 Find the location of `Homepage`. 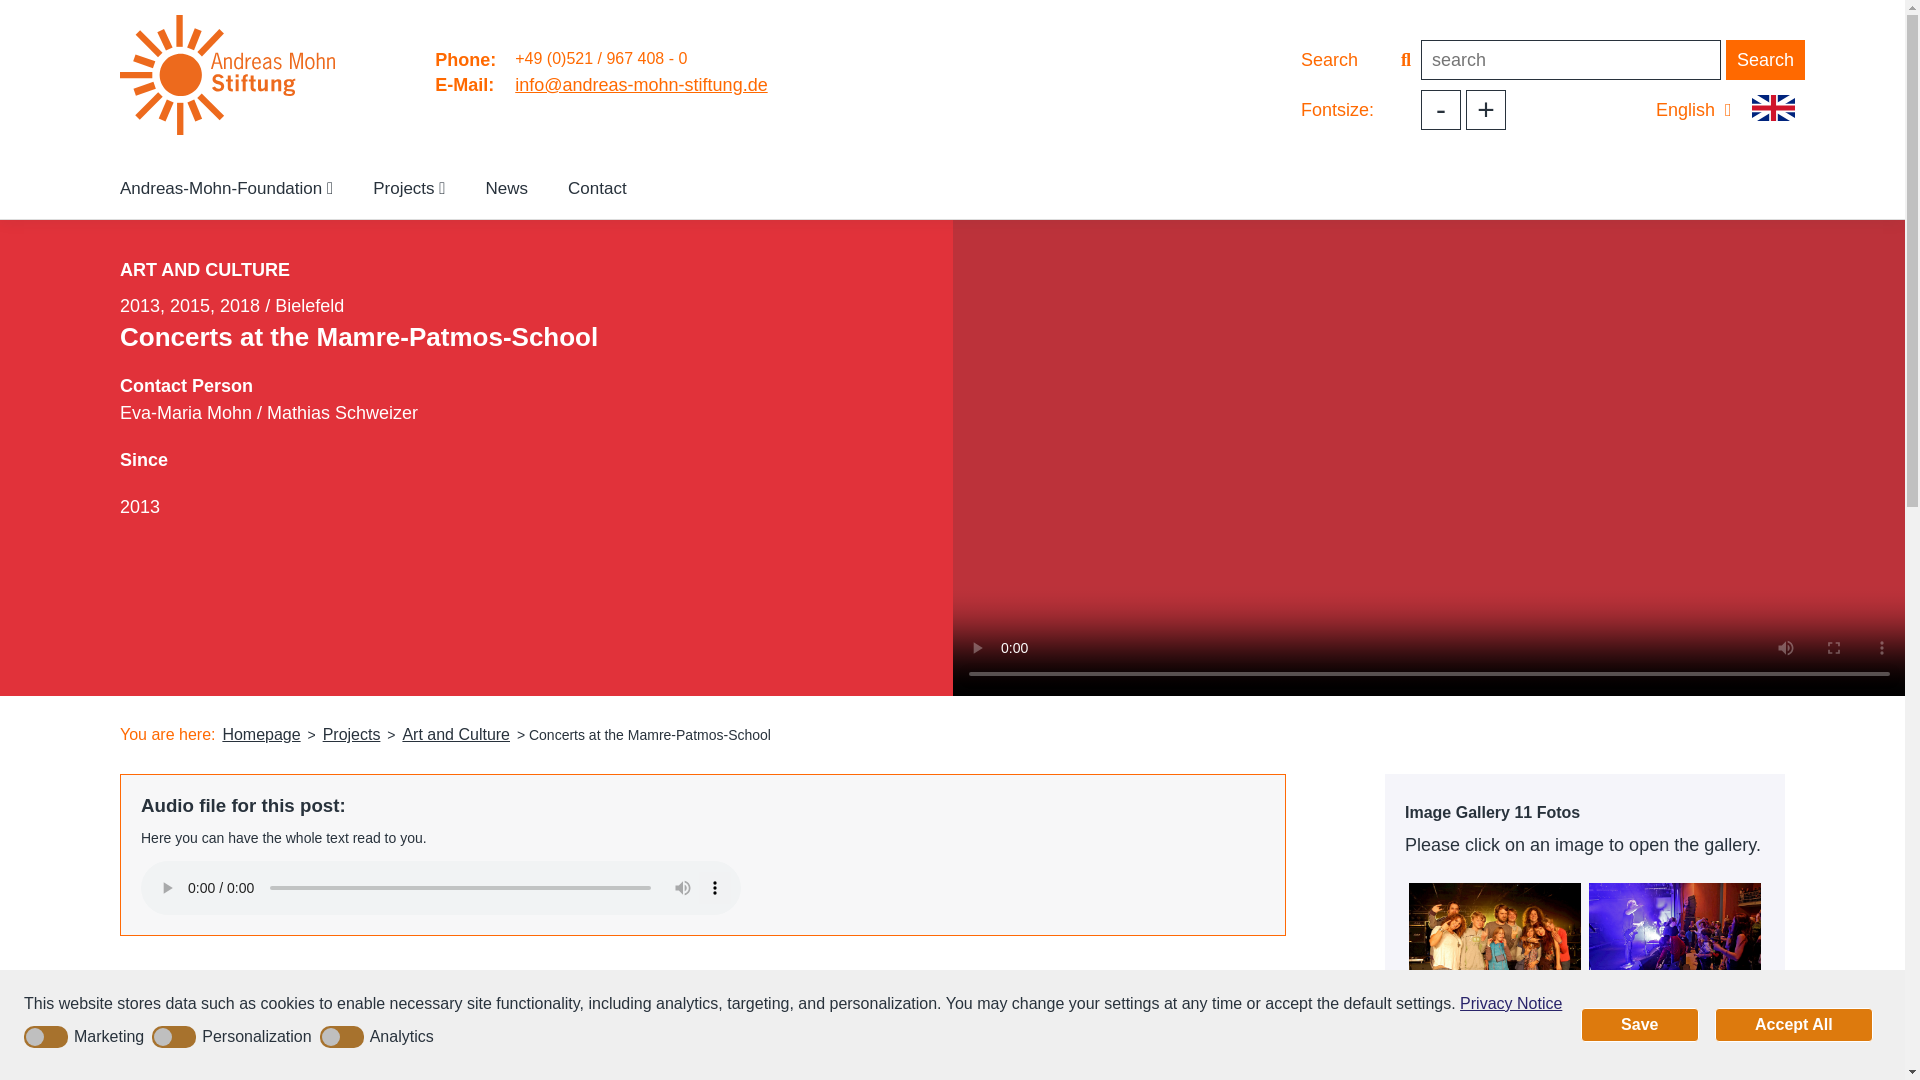

Homepage is located at coordinates (260, 734).